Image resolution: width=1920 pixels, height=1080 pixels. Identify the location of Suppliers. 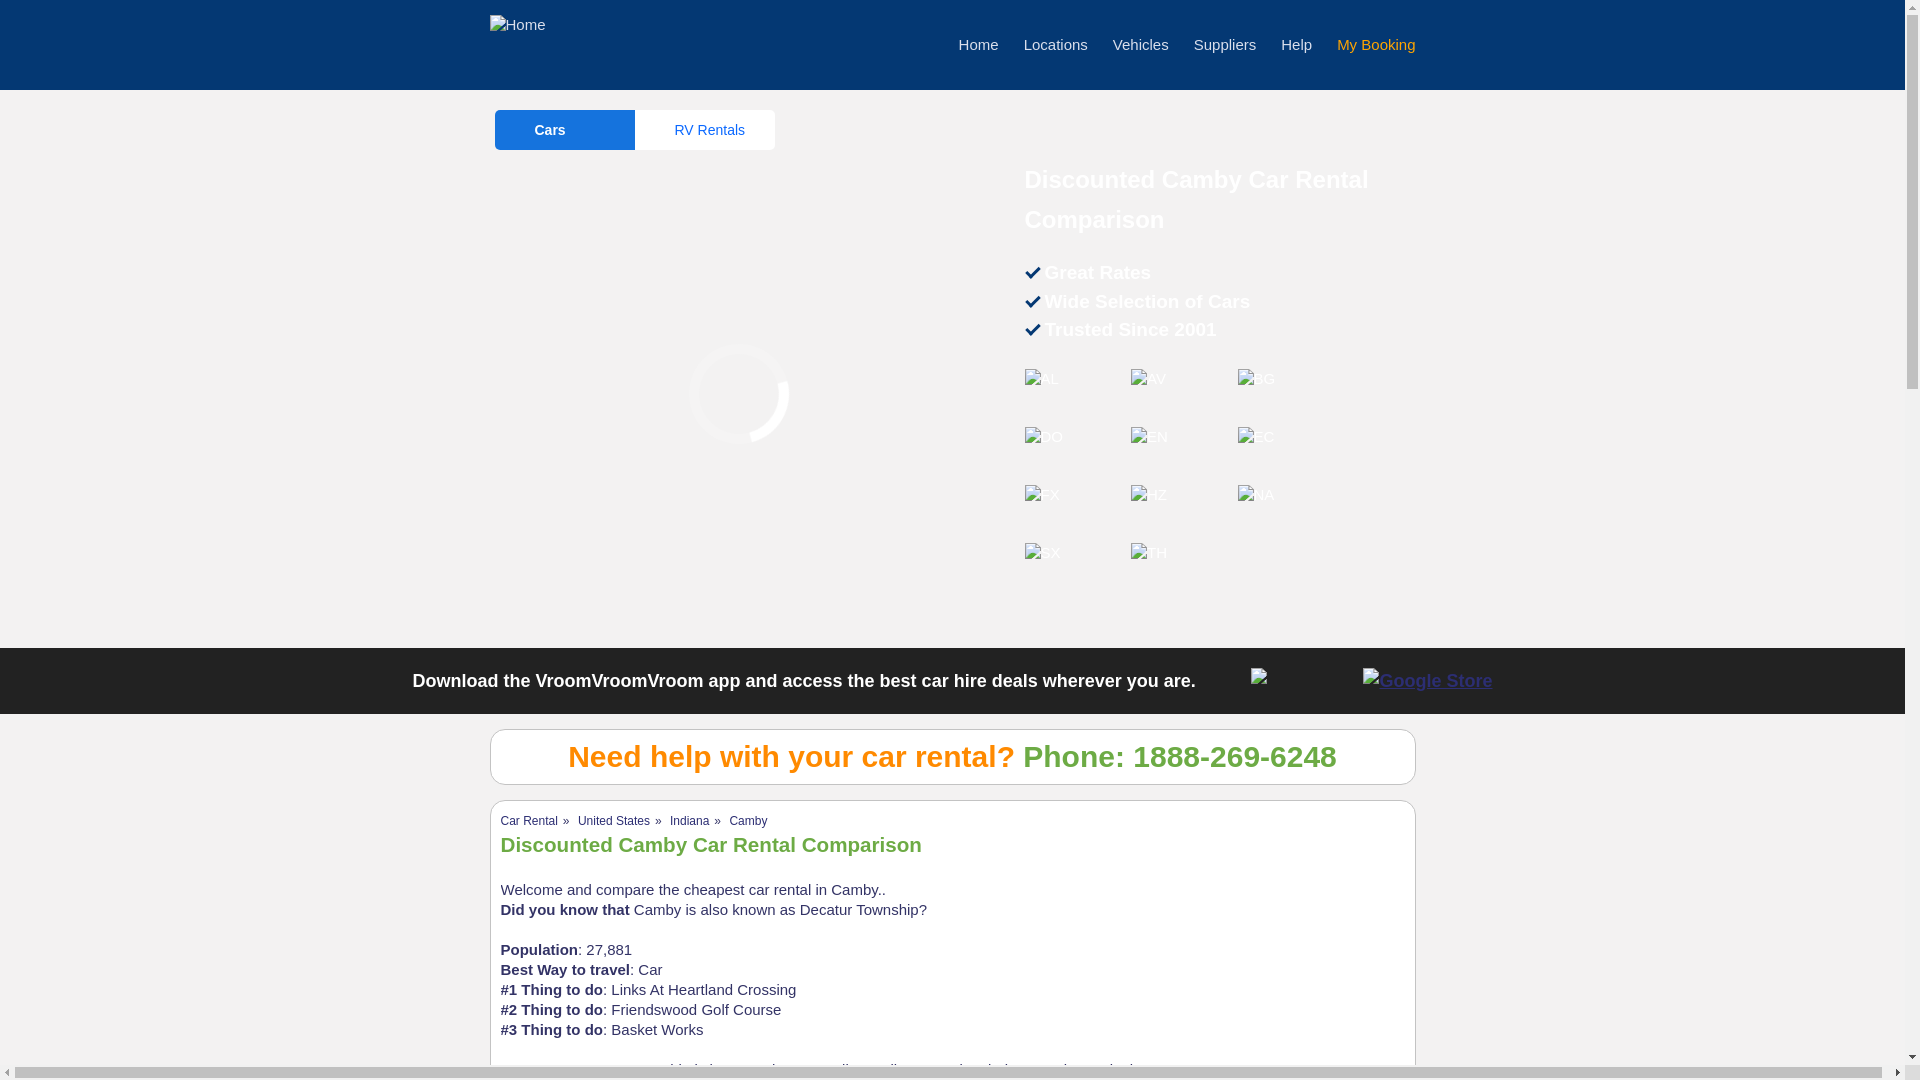
(1226, 44).